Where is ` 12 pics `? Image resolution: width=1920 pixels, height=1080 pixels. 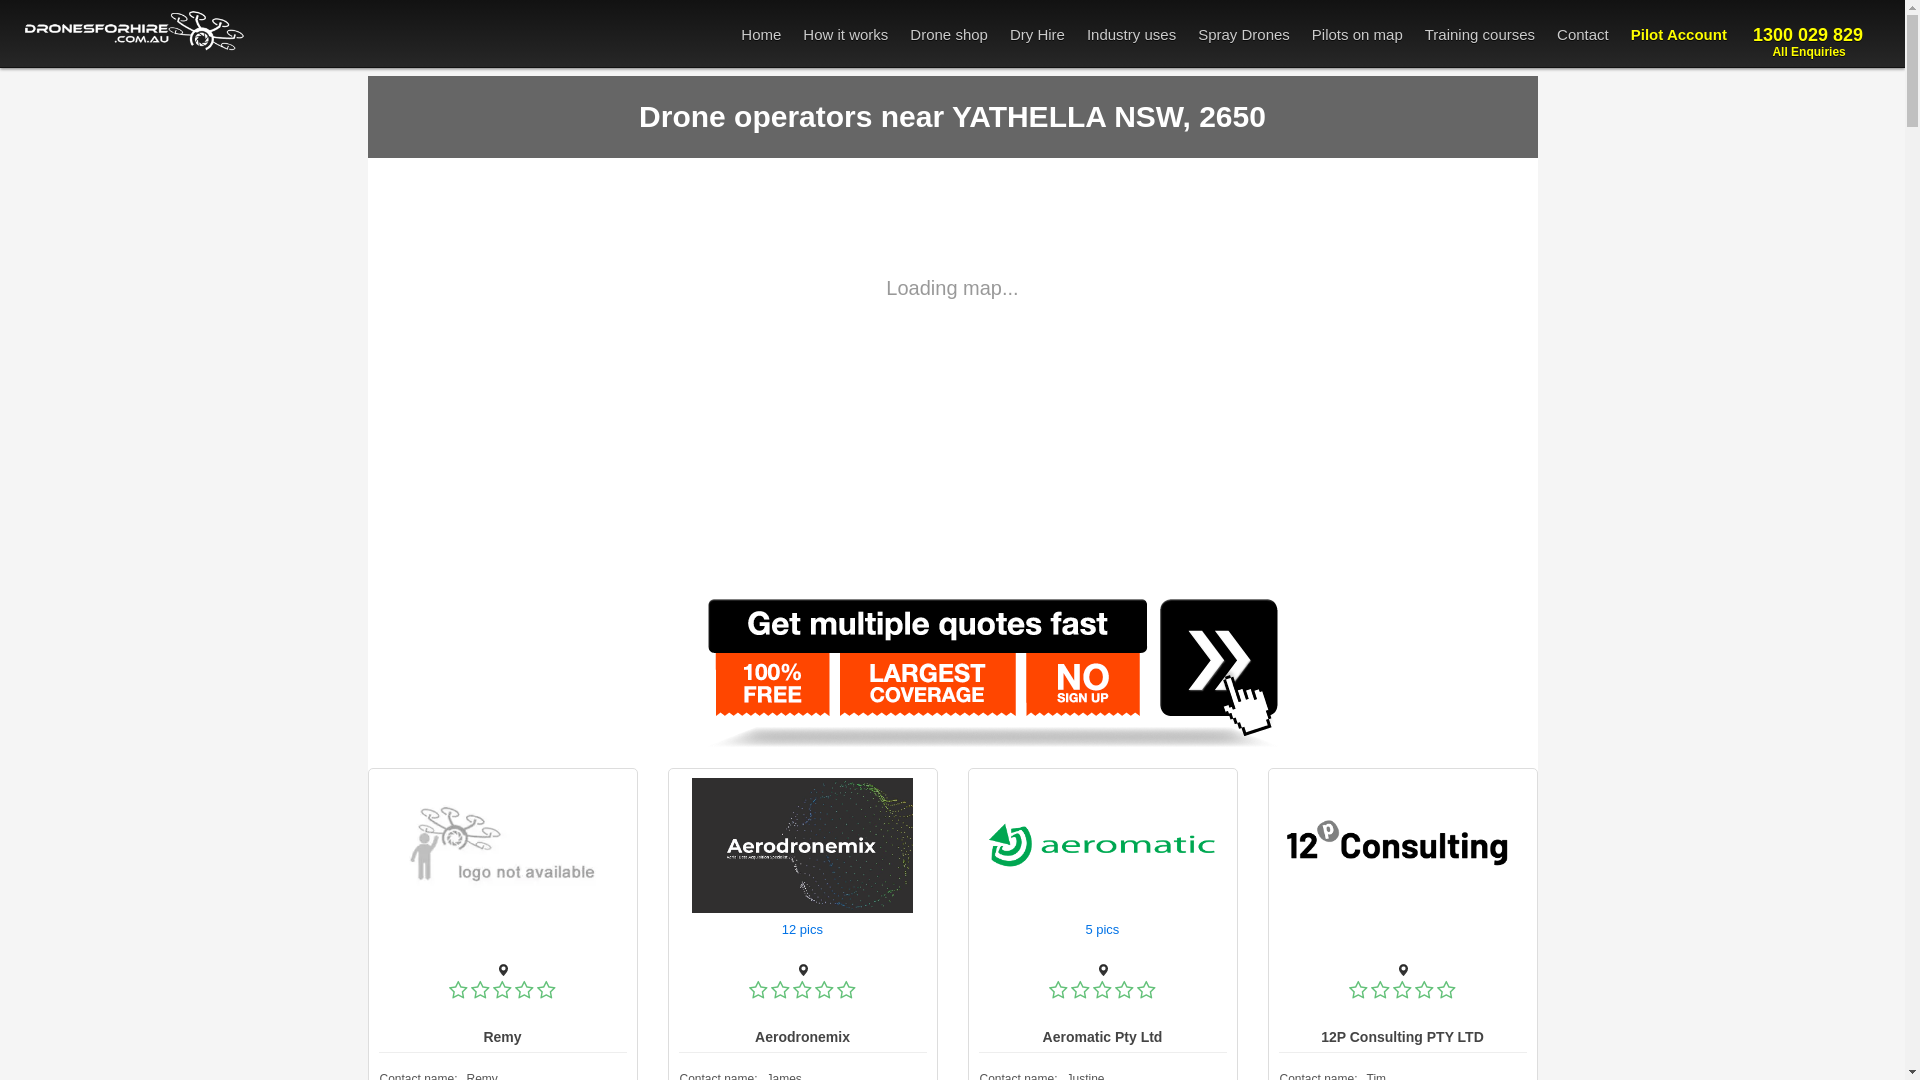
 12 pics  is located at coordinates (804, 930).